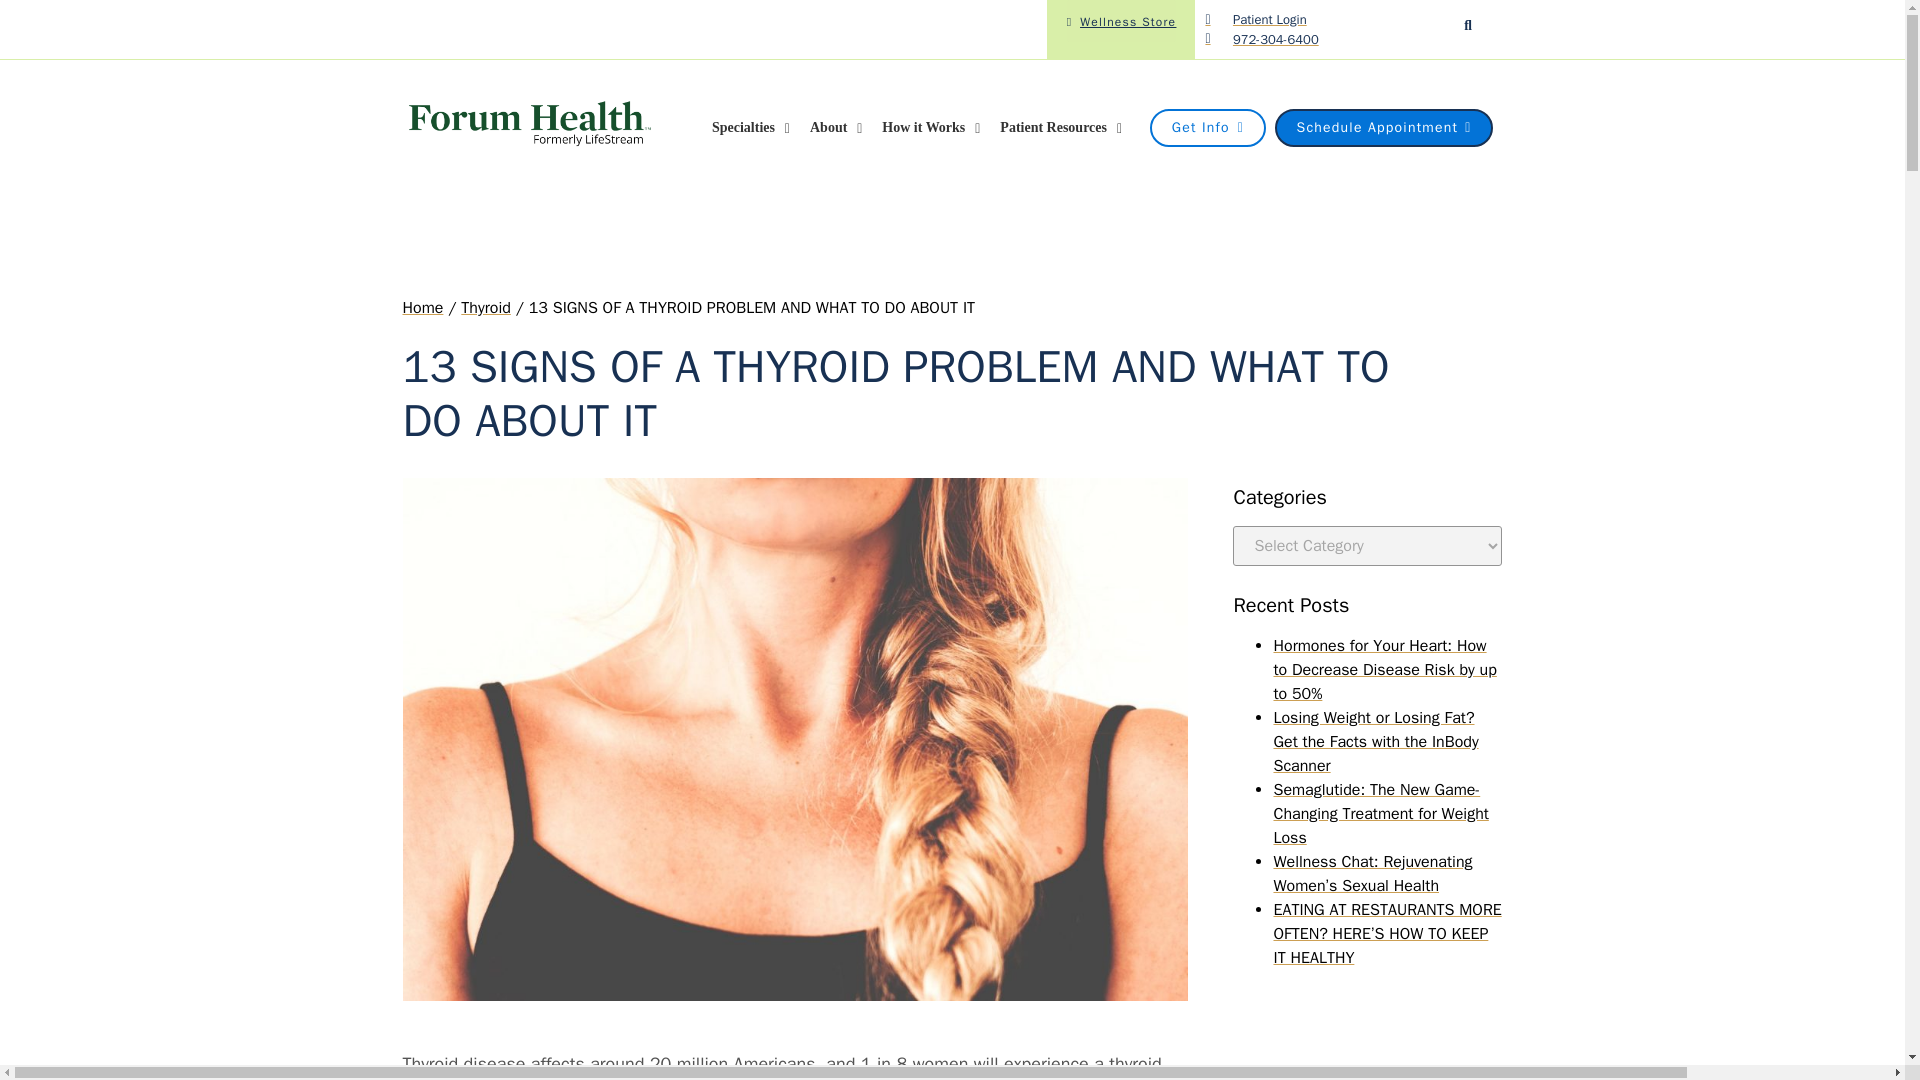 The width and height of the screenshot is (1920, 1080). Describe the element at coordinates (422, 308) in the screenshot. I see `Go to Home` at that location.